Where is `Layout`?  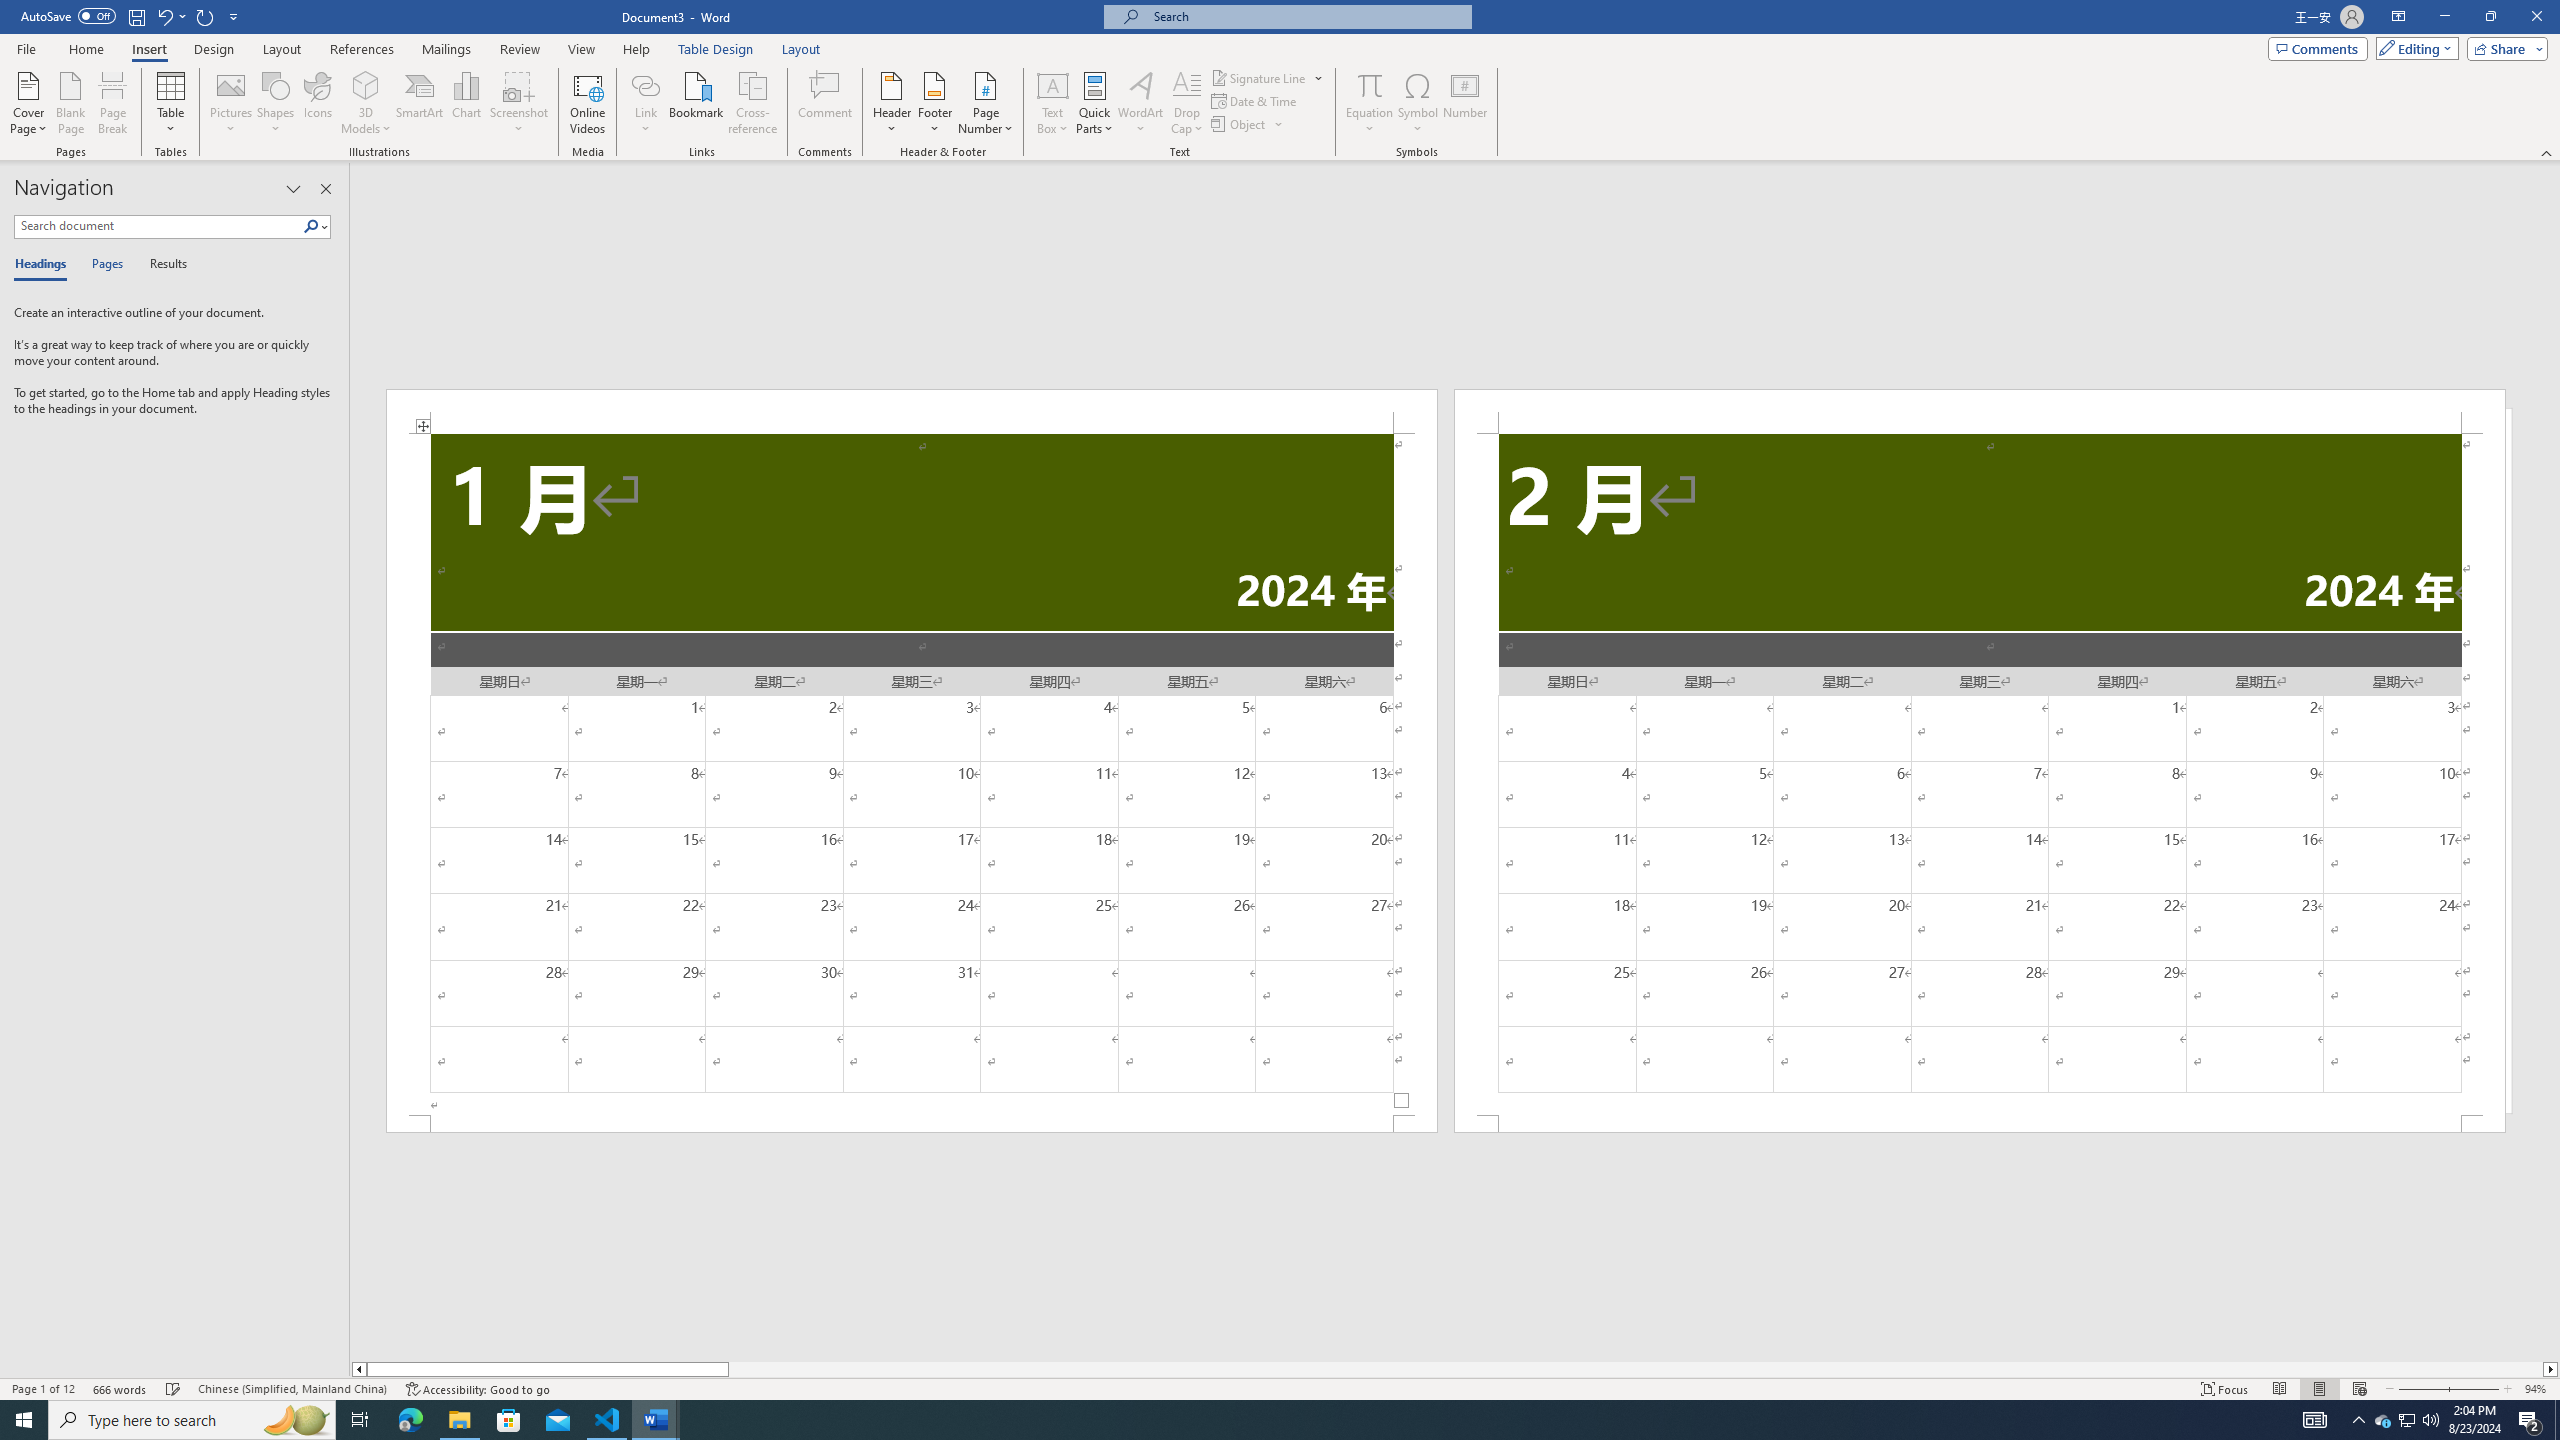
Layout is located at coordinates (801, 49).